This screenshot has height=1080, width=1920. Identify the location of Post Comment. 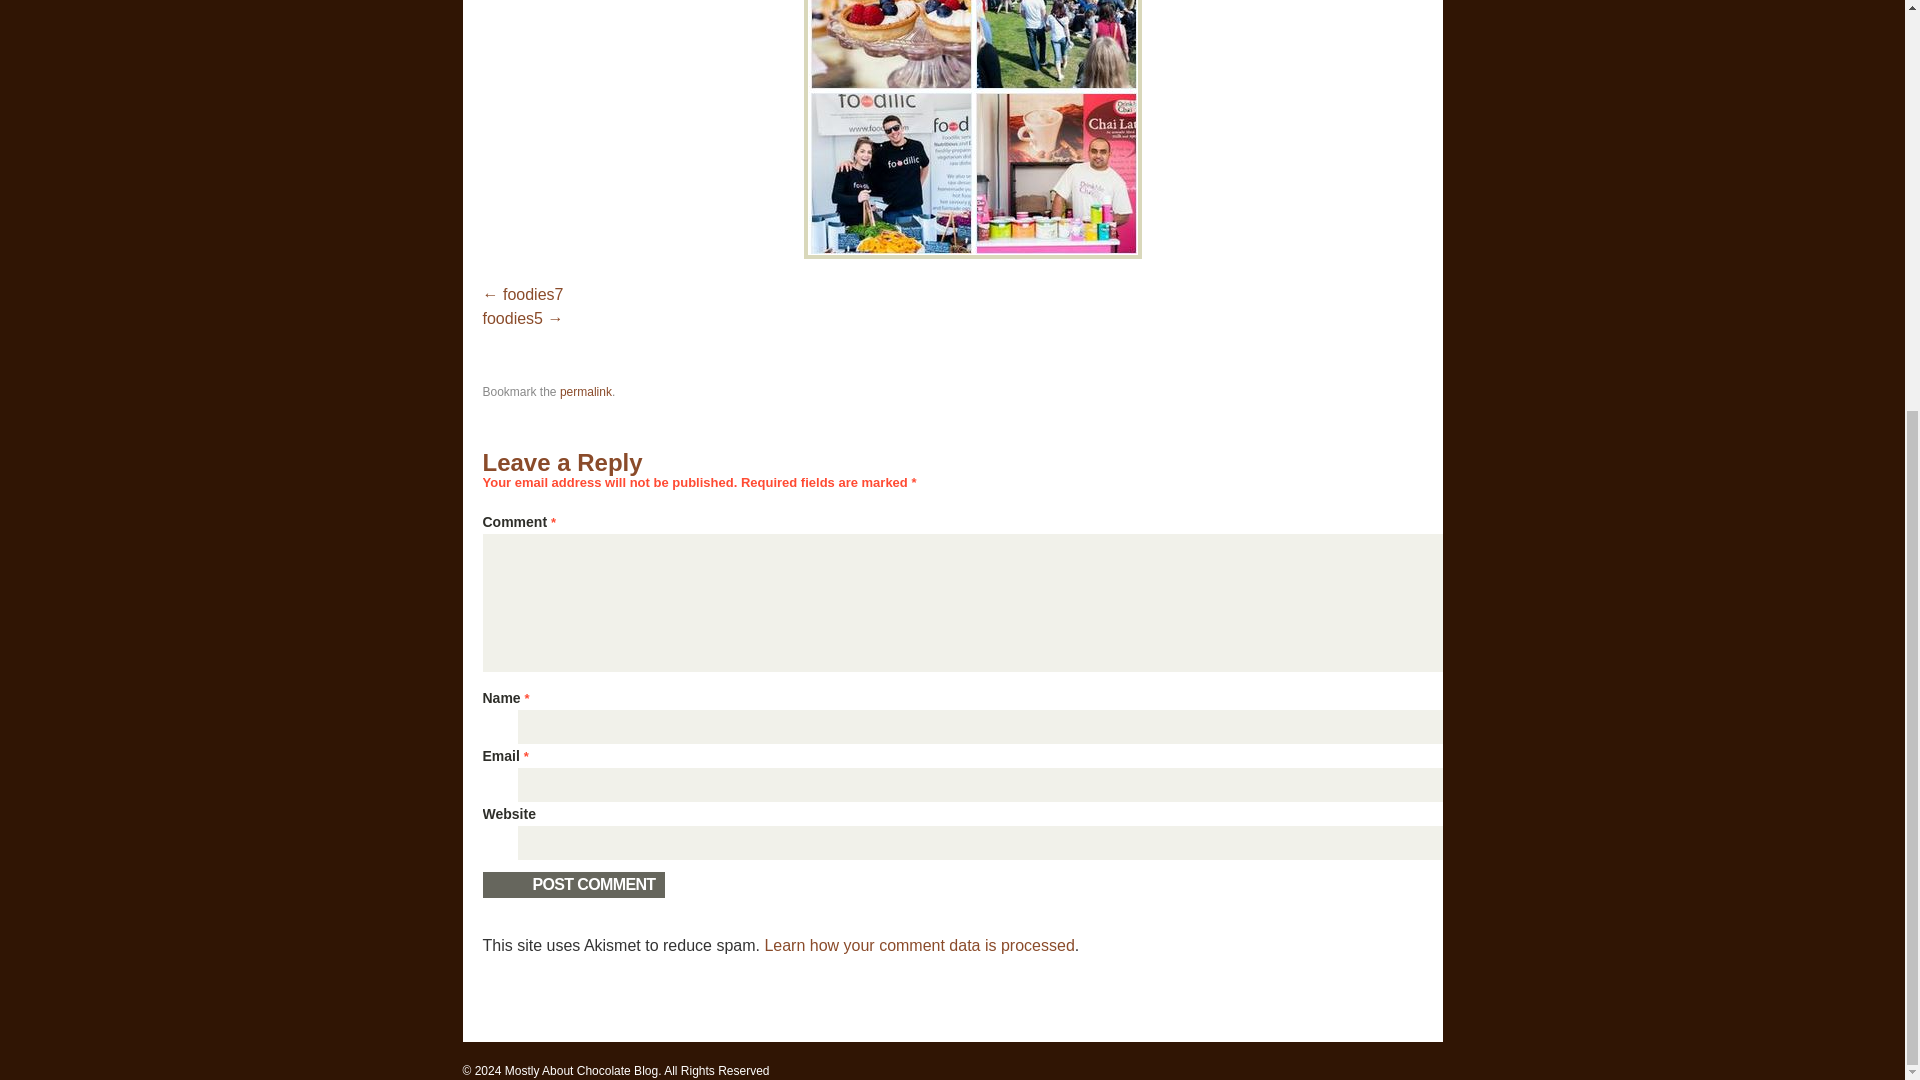
(572, 884).